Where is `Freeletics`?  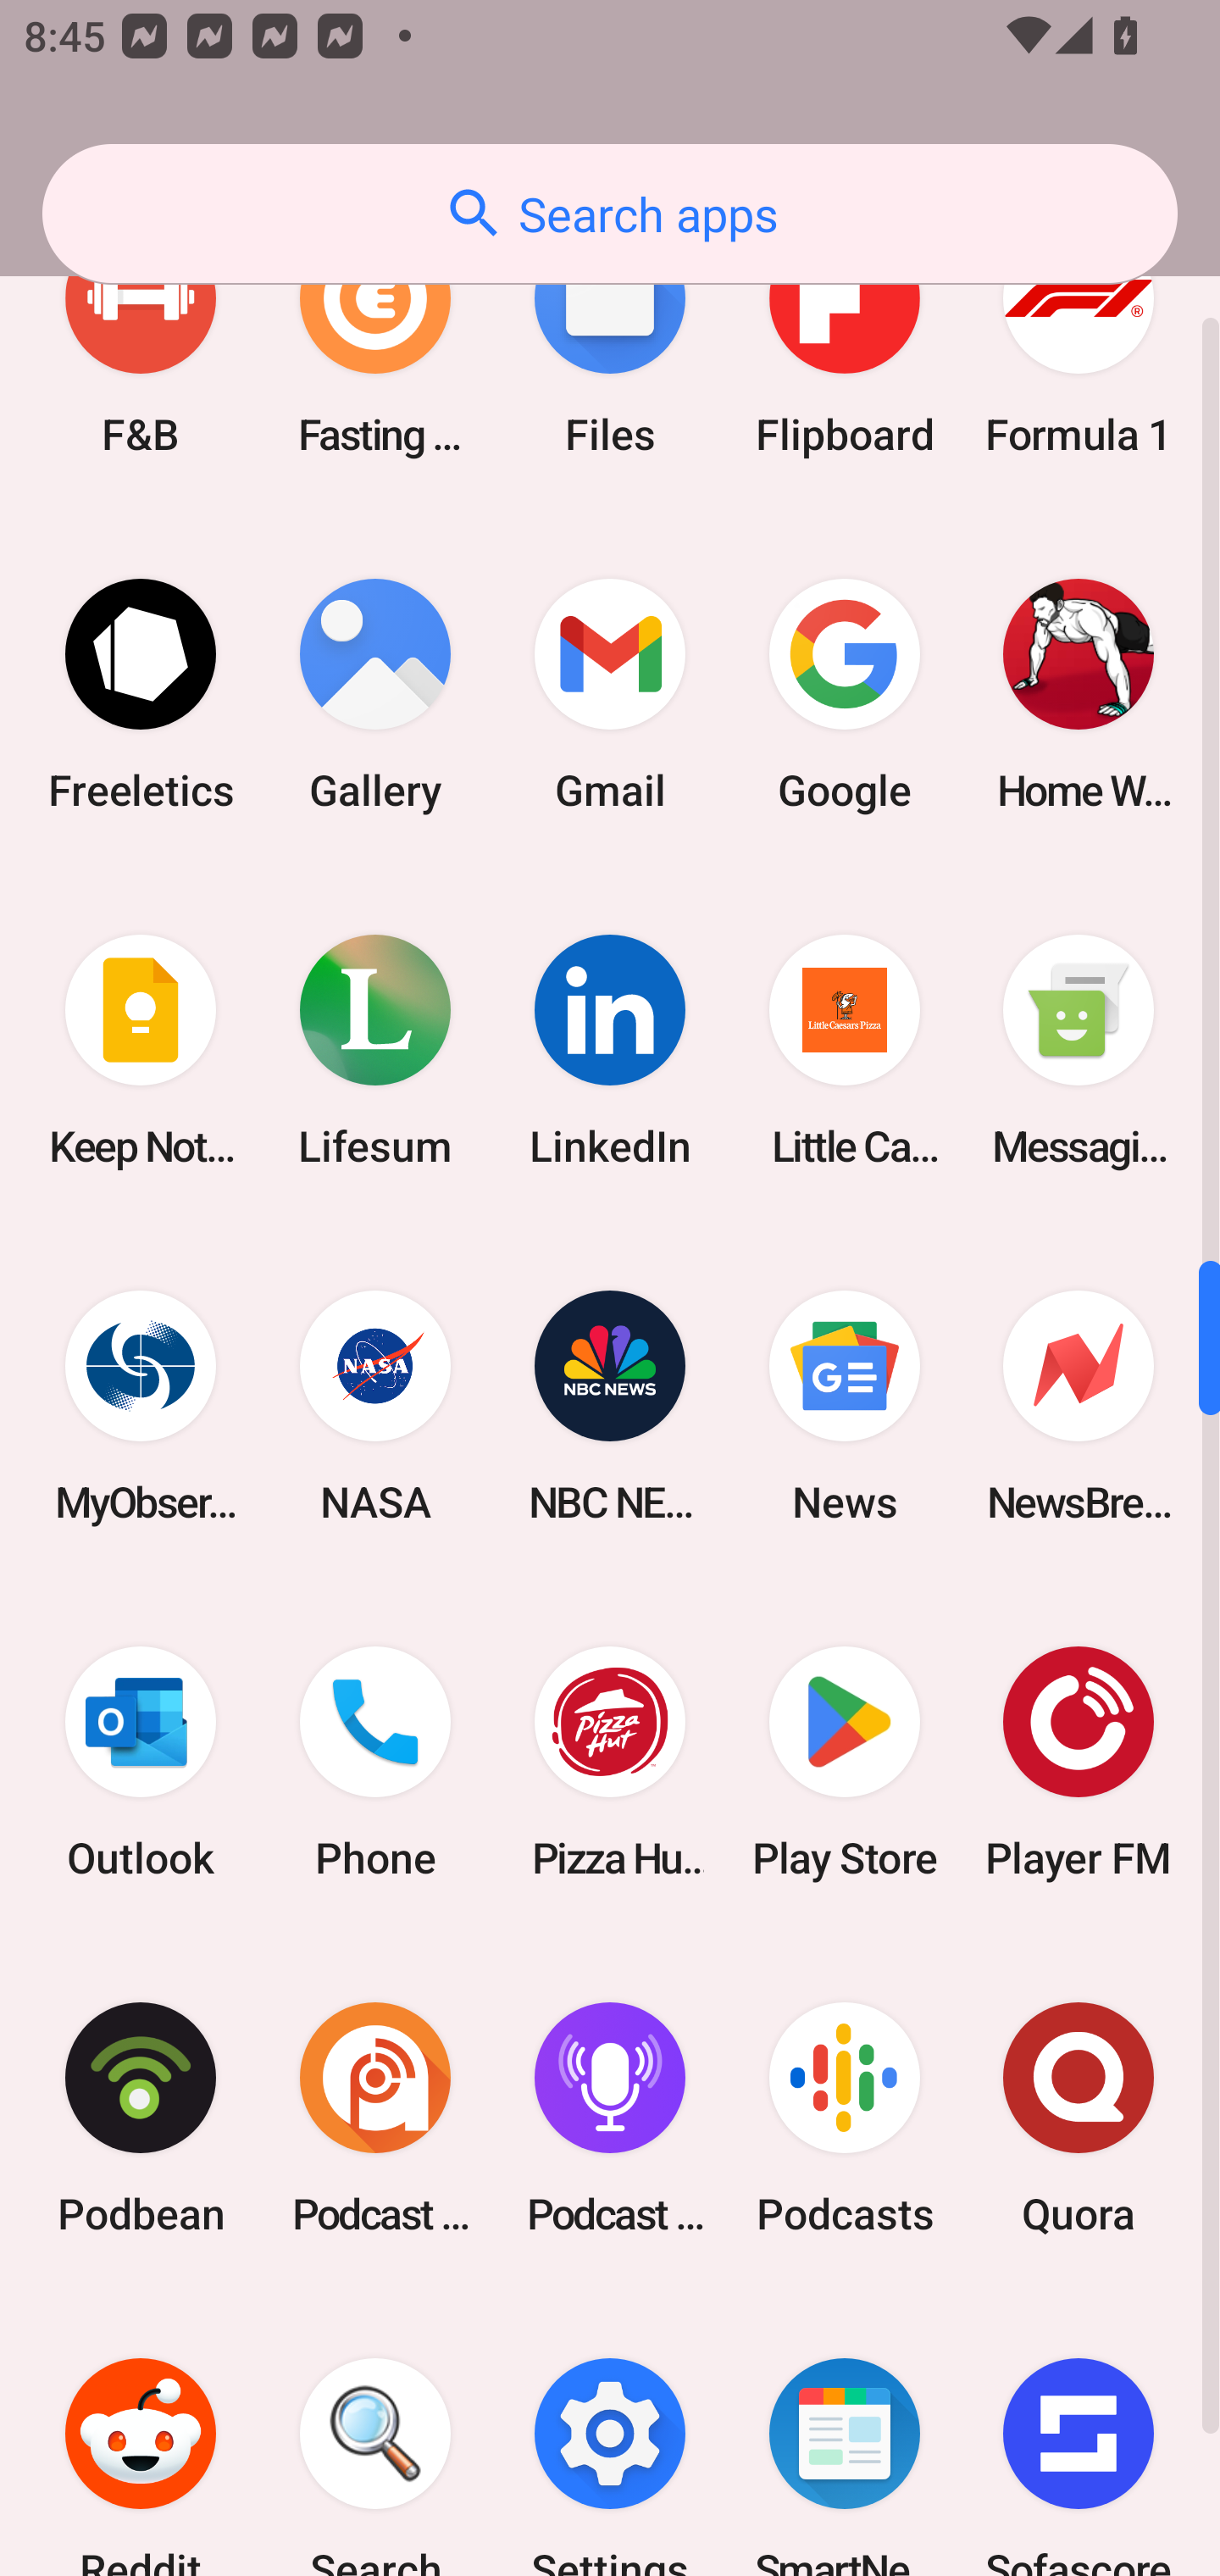 Freeletics is located at coordinates (141, 695).